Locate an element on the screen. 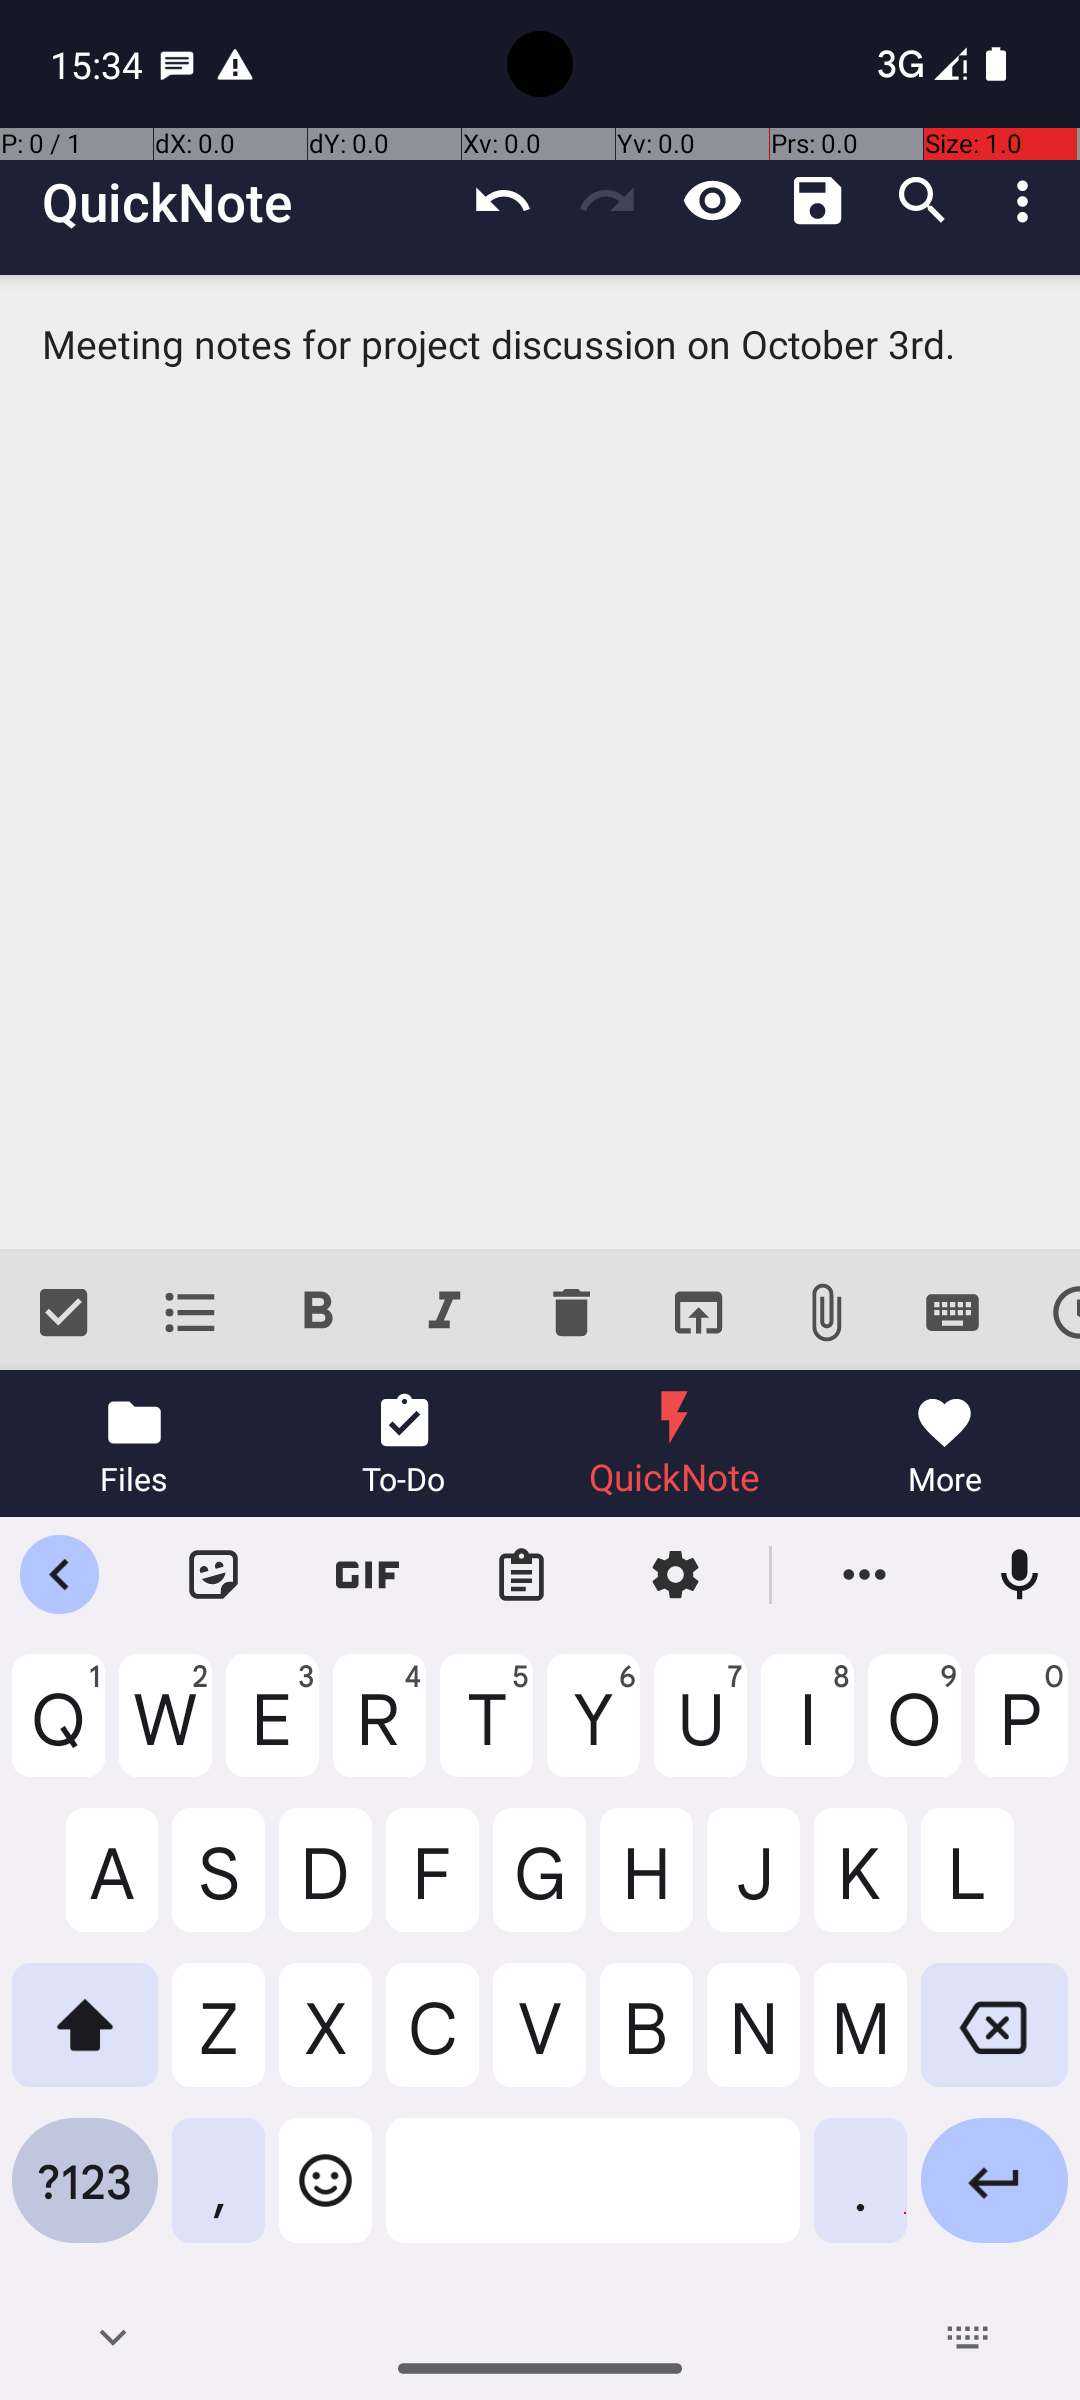  X is located at coordinates (326, 2040).